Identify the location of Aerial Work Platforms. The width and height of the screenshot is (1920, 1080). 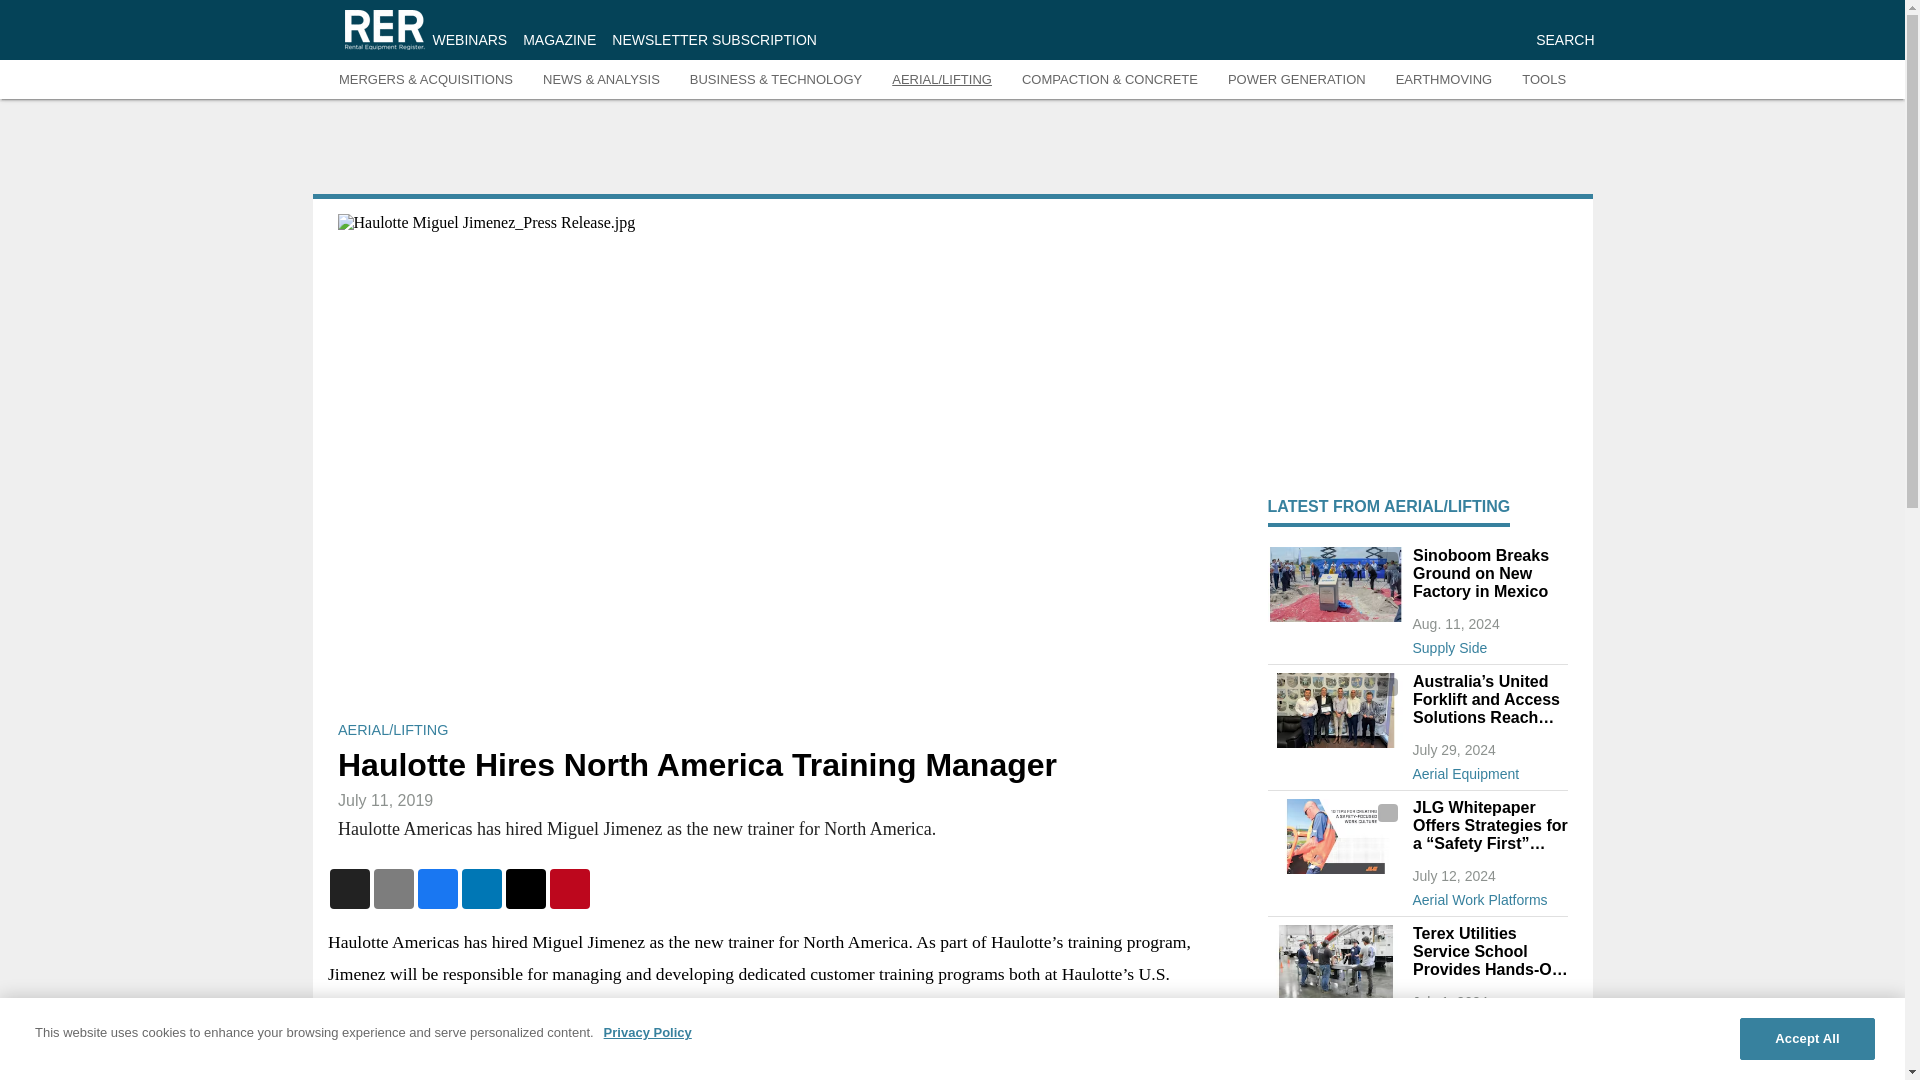
(1488, 896).